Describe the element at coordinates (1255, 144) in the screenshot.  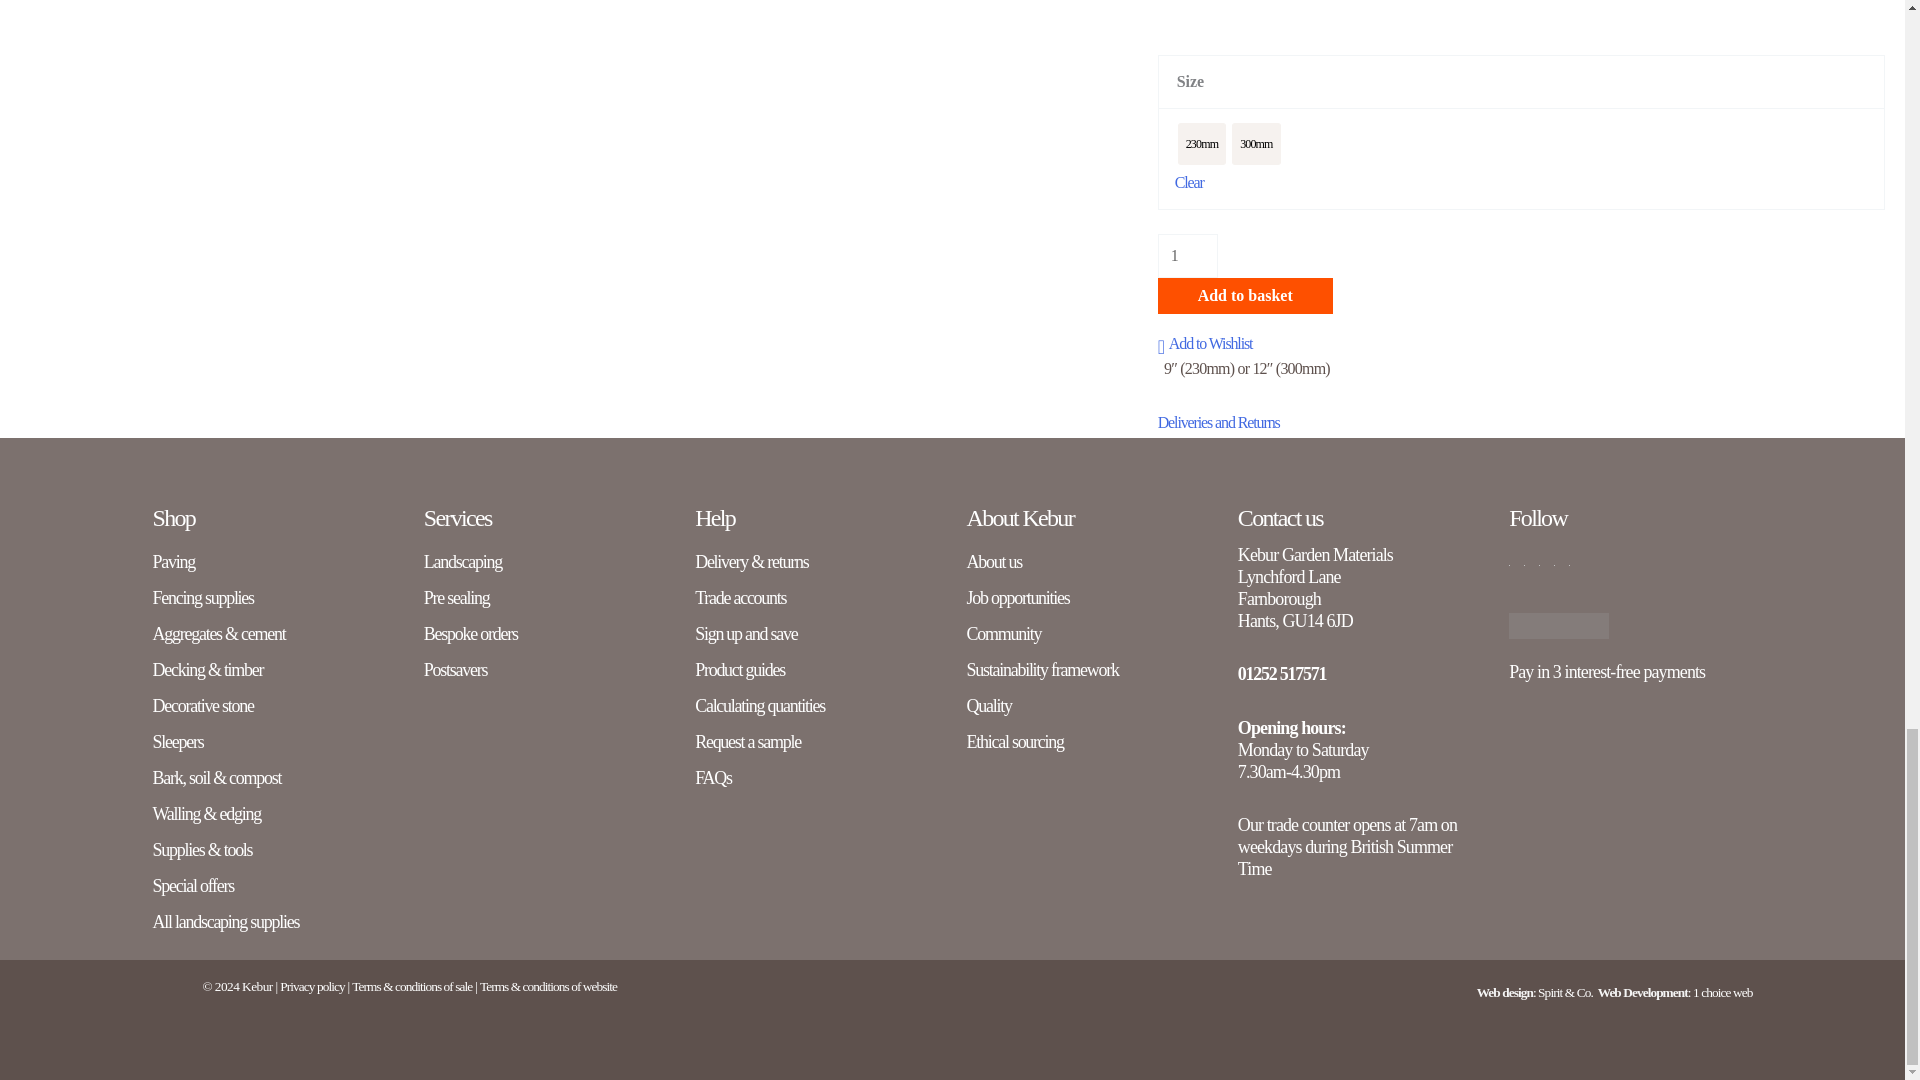
I see `300mm` at that location.